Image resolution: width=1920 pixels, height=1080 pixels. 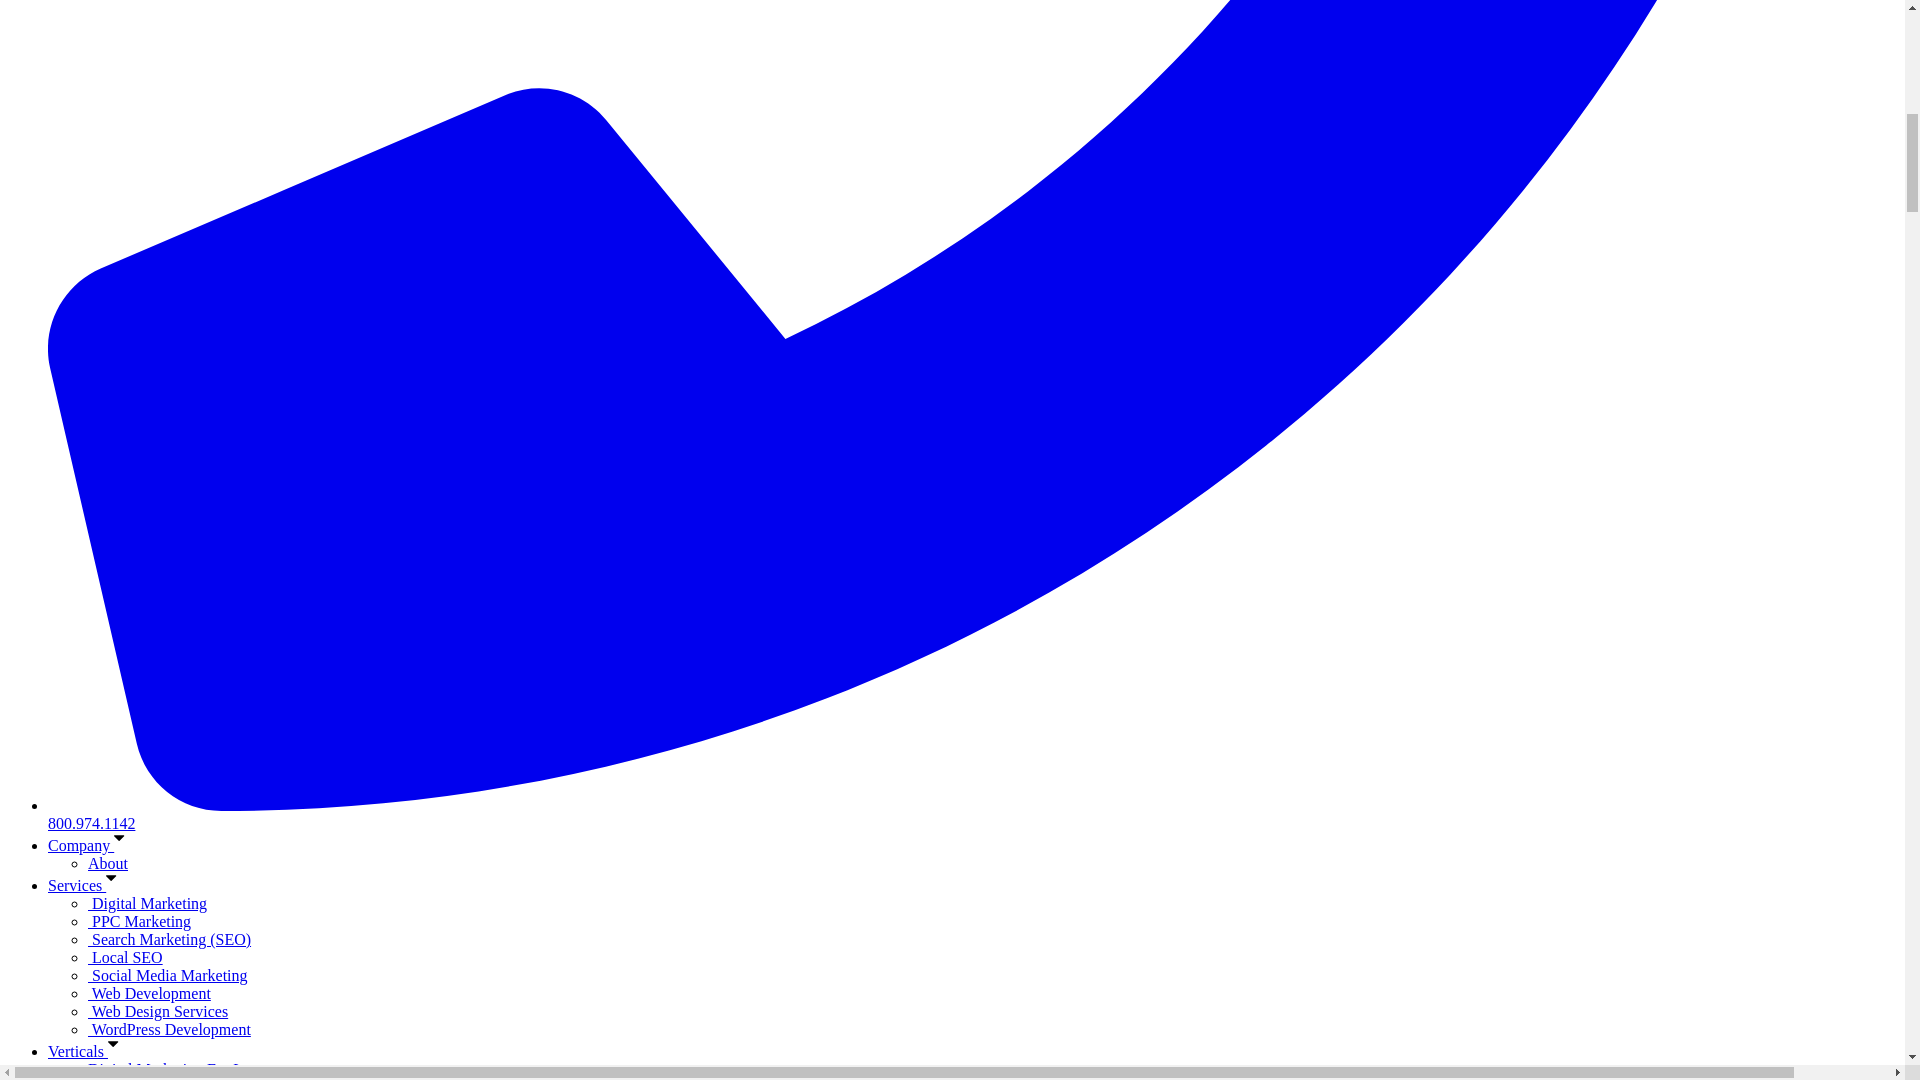 What do you see at coordinates (126, 957) in the screenshot?
I see `Local SEO` at bounding box center [126, 957].